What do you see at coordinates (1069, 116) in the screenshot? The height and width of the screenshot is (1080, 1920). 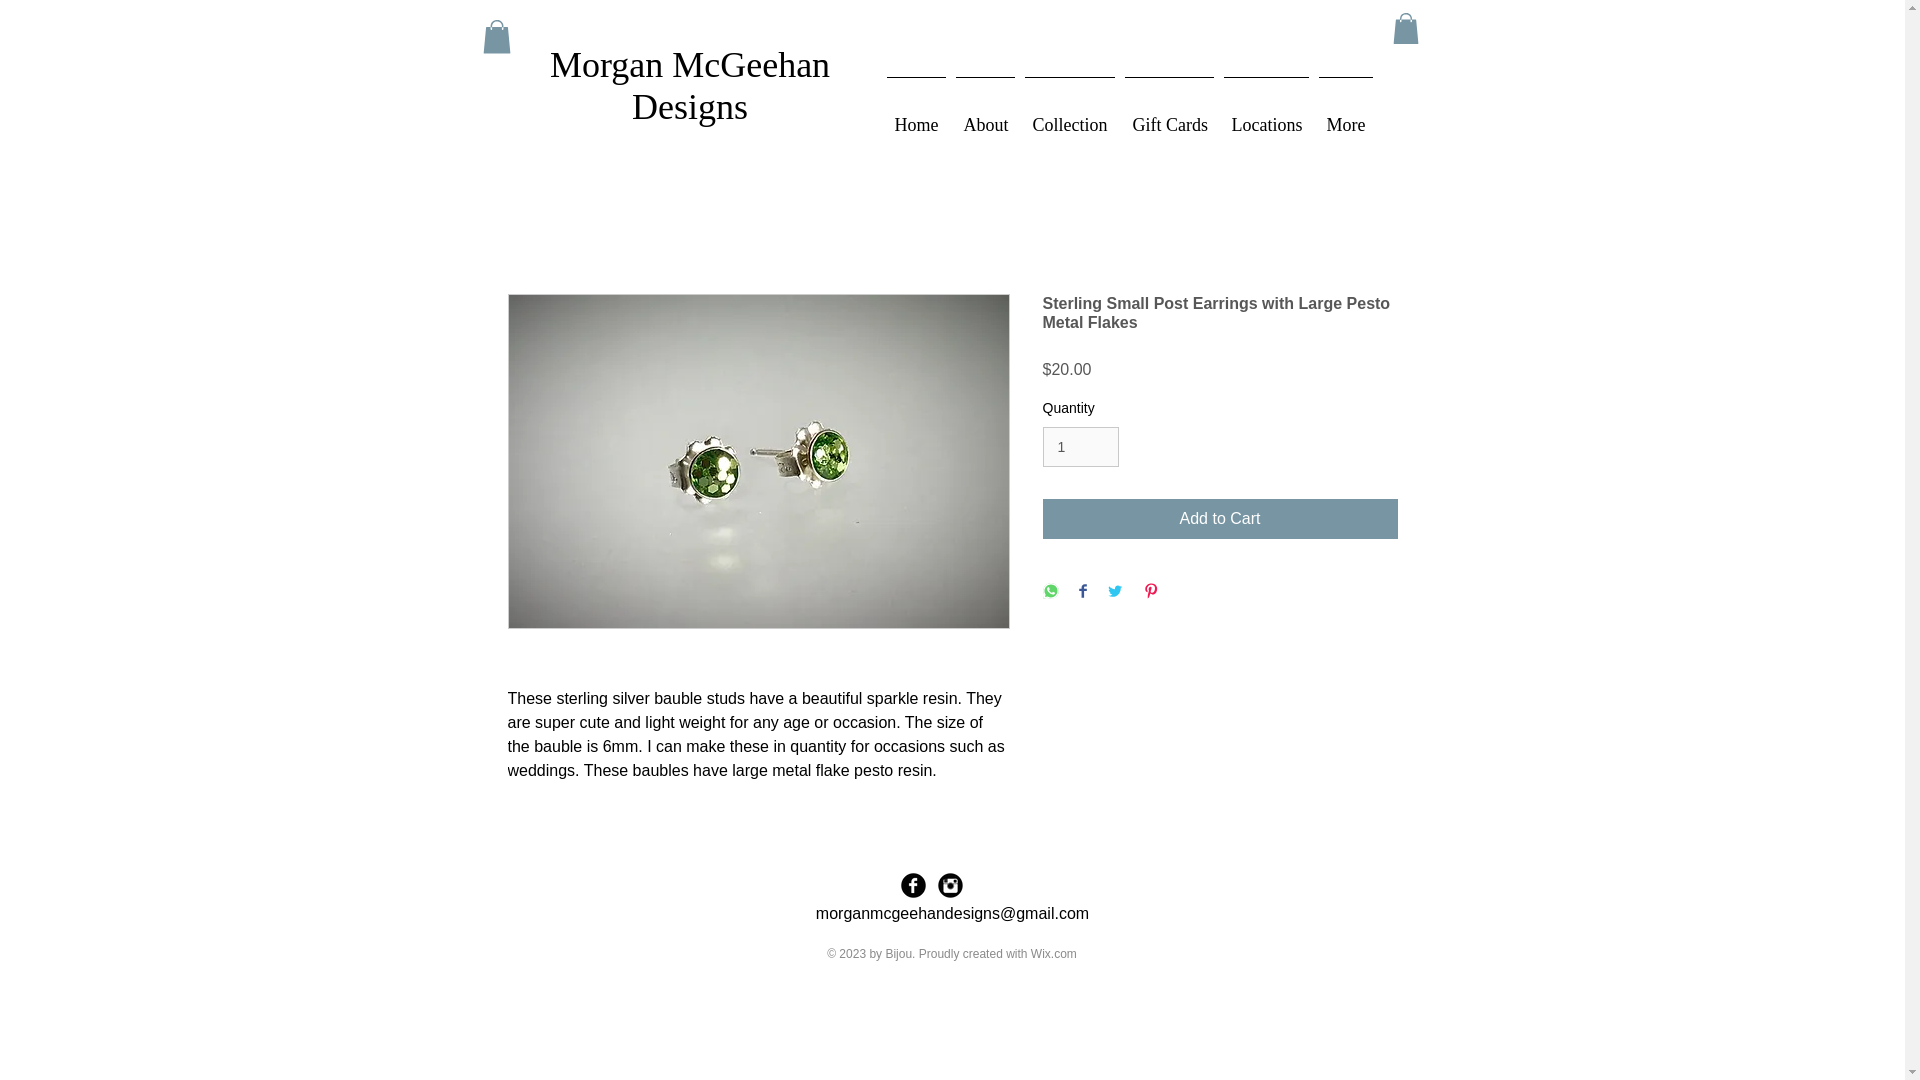 I see `Collection` at bounding box center [1069, 116].